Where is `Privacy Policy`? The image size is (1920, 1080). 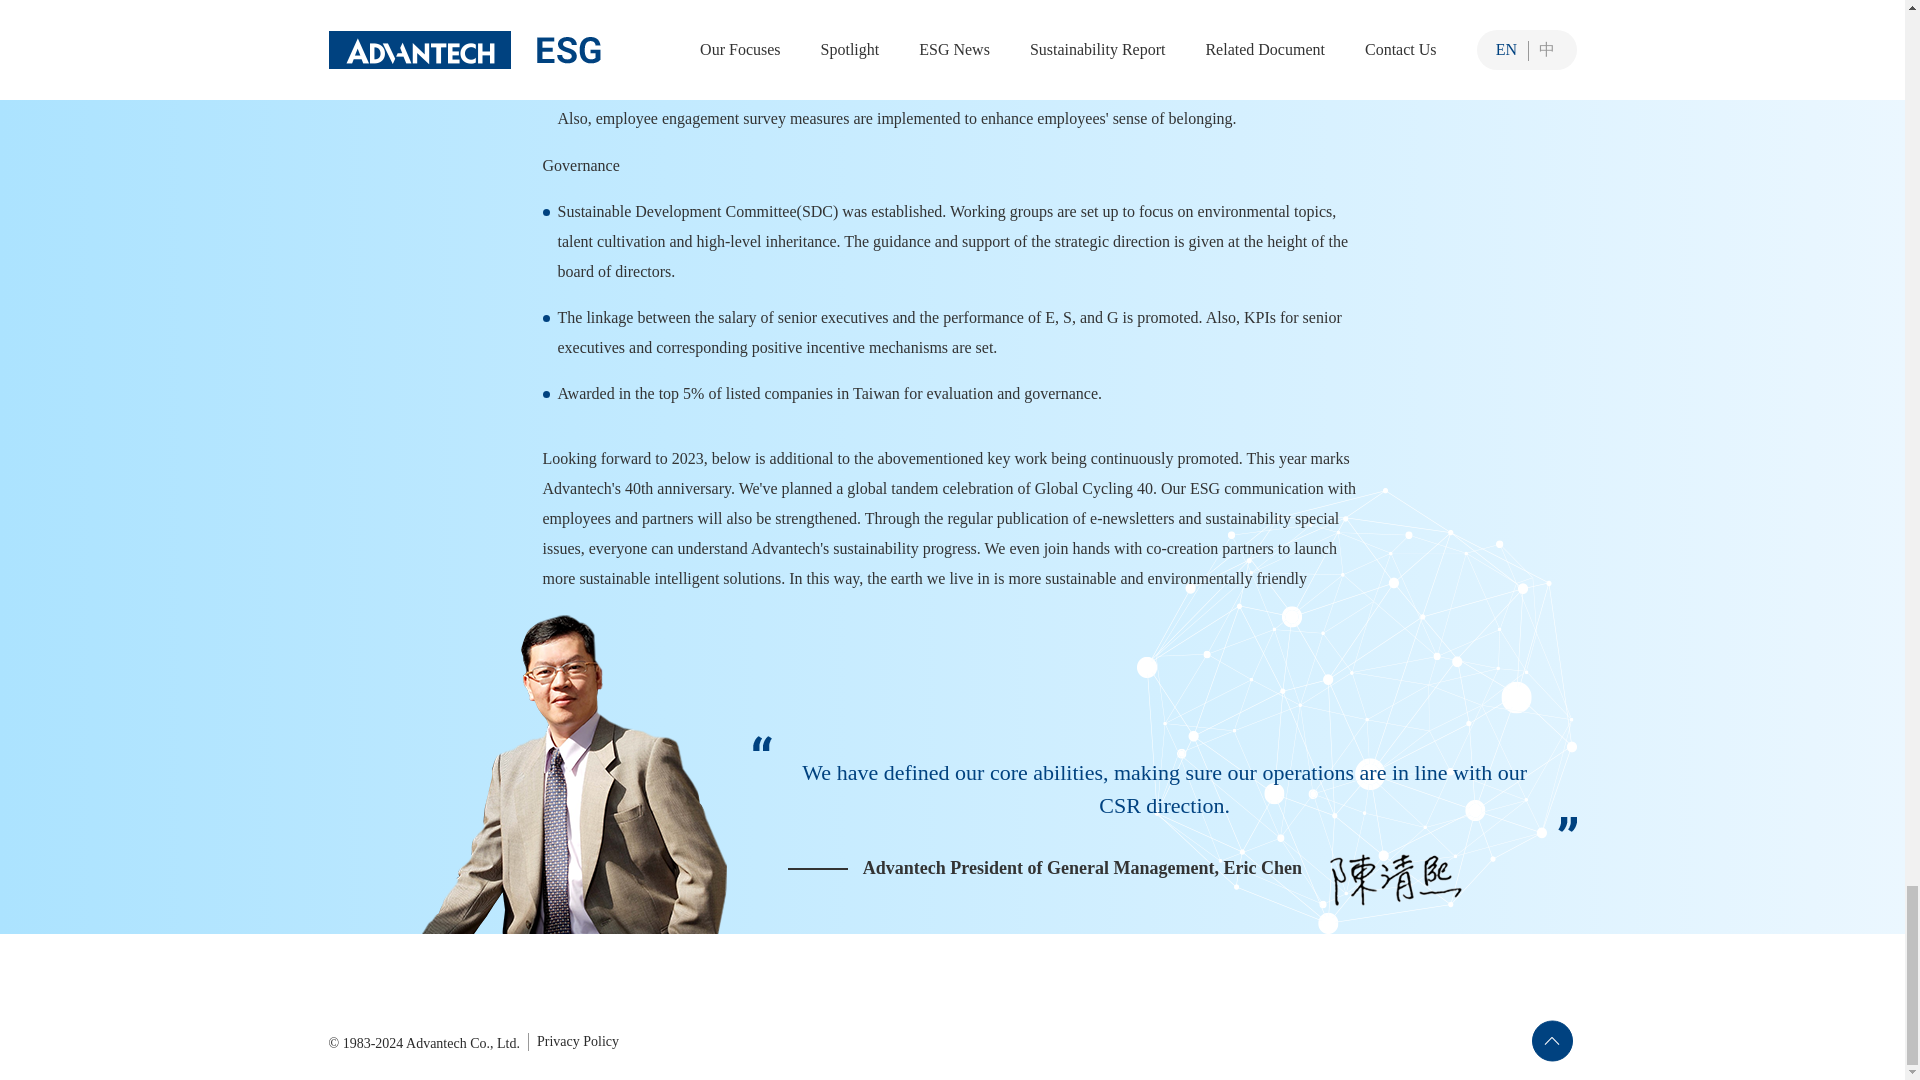
Privacy Policy is located at coordinates (578, 1041).